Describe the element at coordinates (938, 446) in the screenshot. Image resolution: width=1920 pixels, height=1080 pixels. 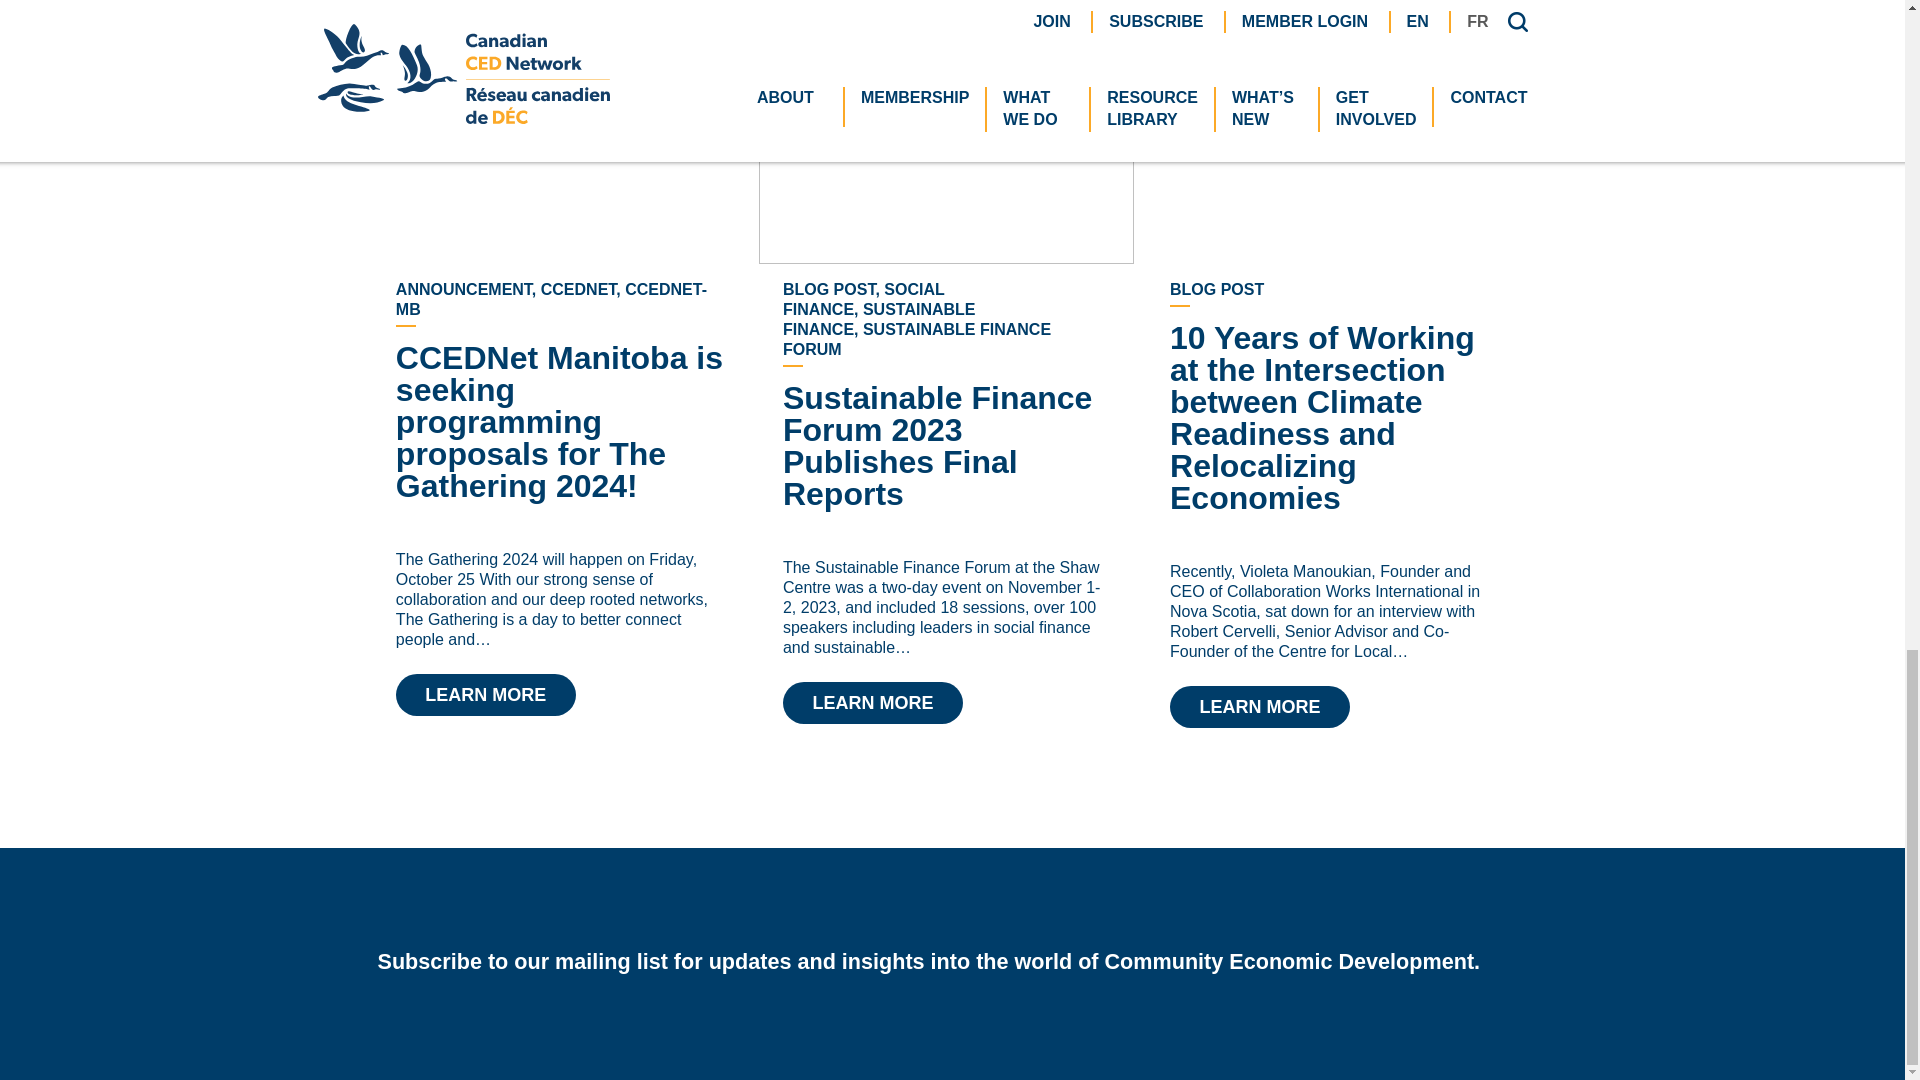
I see `Sustainable Finance Forum 2023 Publishes Final Reports` at that location.